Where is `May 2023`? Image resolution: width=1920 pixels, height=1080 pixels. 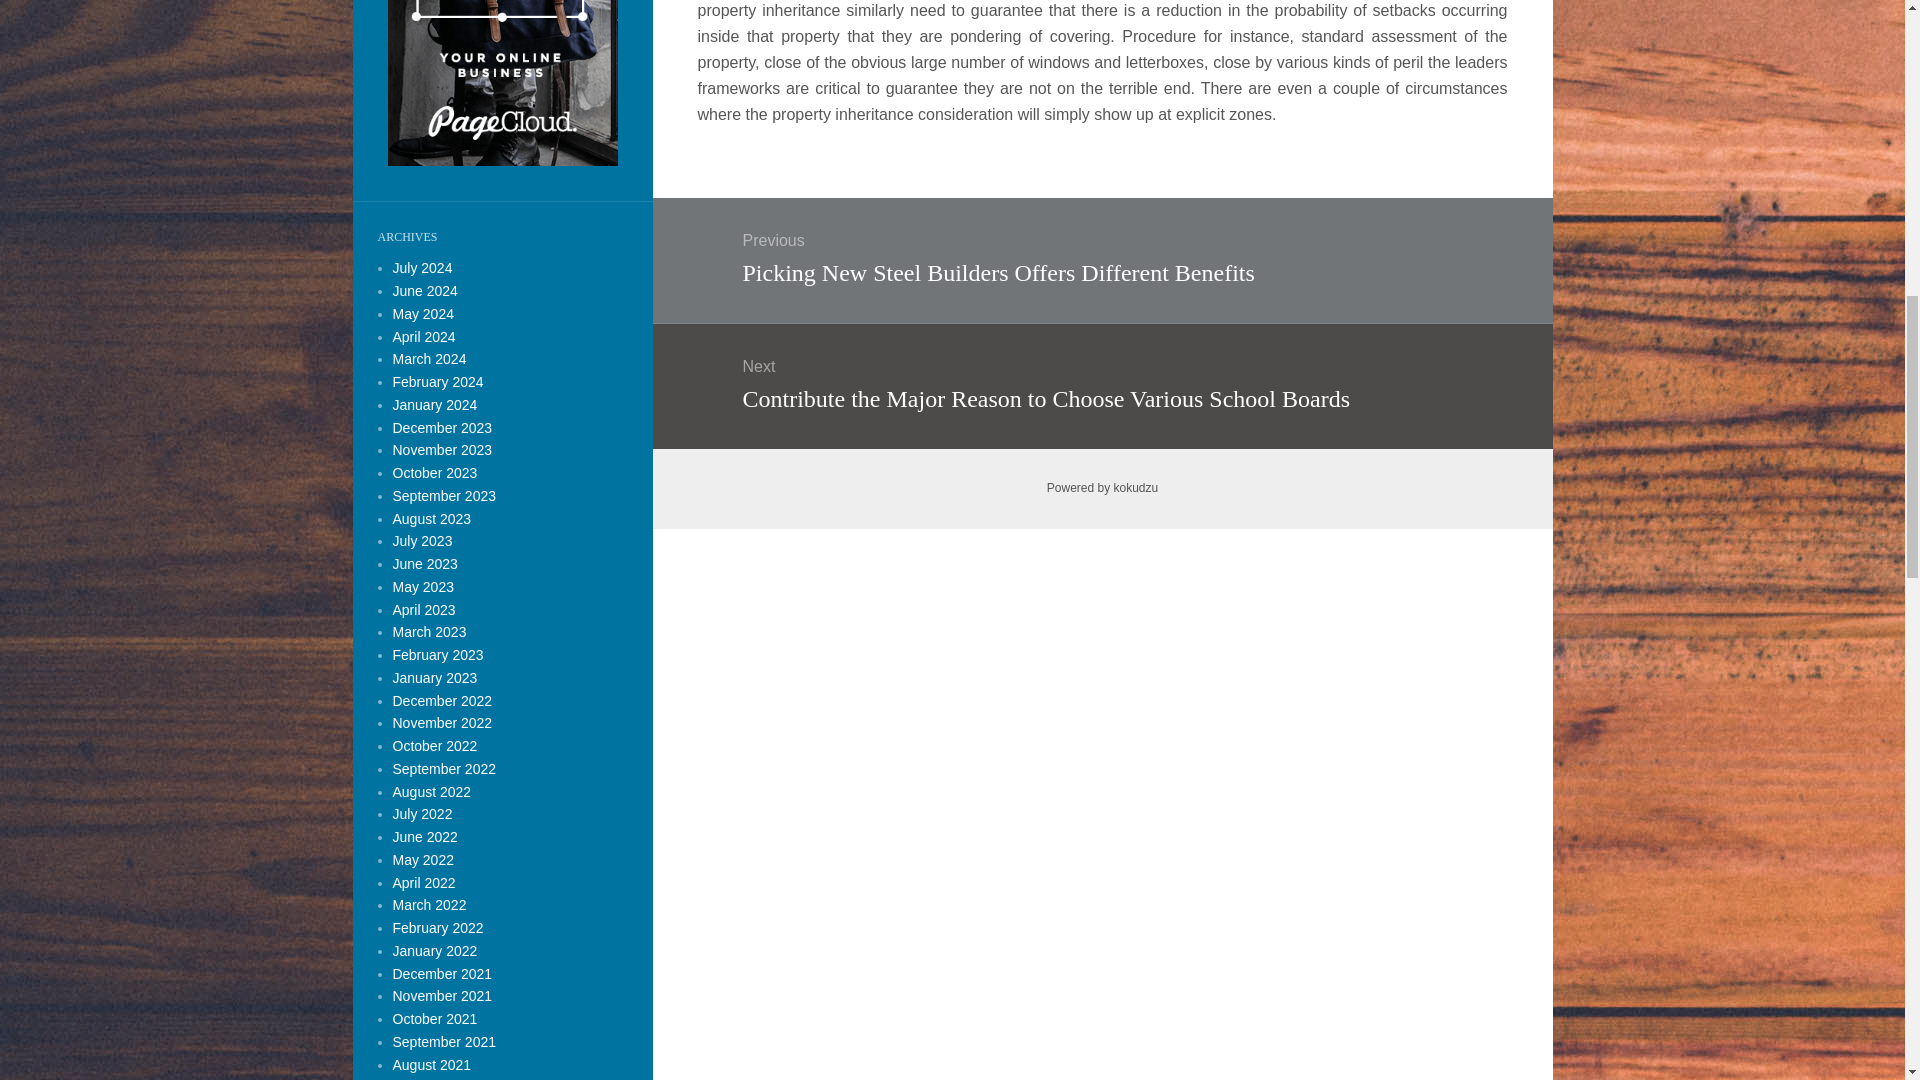 May 2023 is located at coordinates (422, 586).